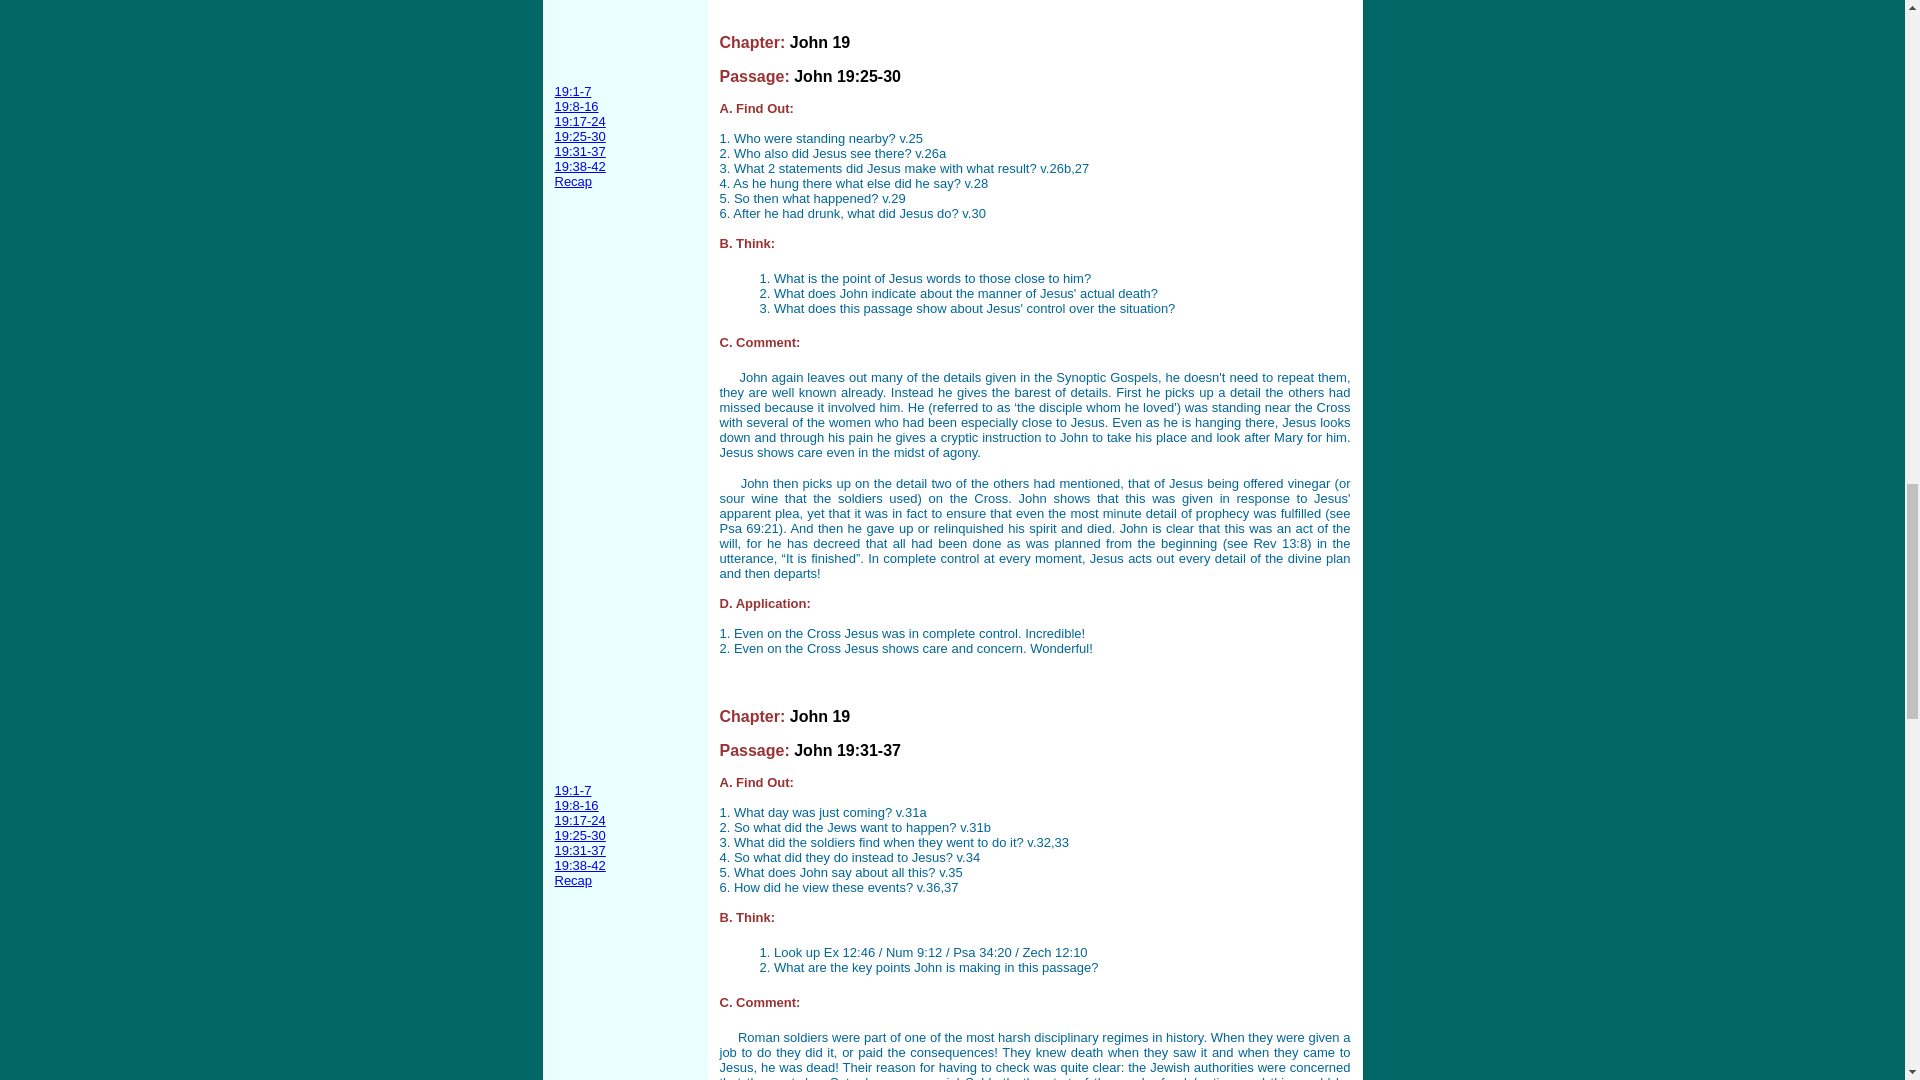 The width and height of the screenshot is (1920, 1080). Describe the element at coordinates (579, 166) in the screenshot. I see `19:38-42` at that location.